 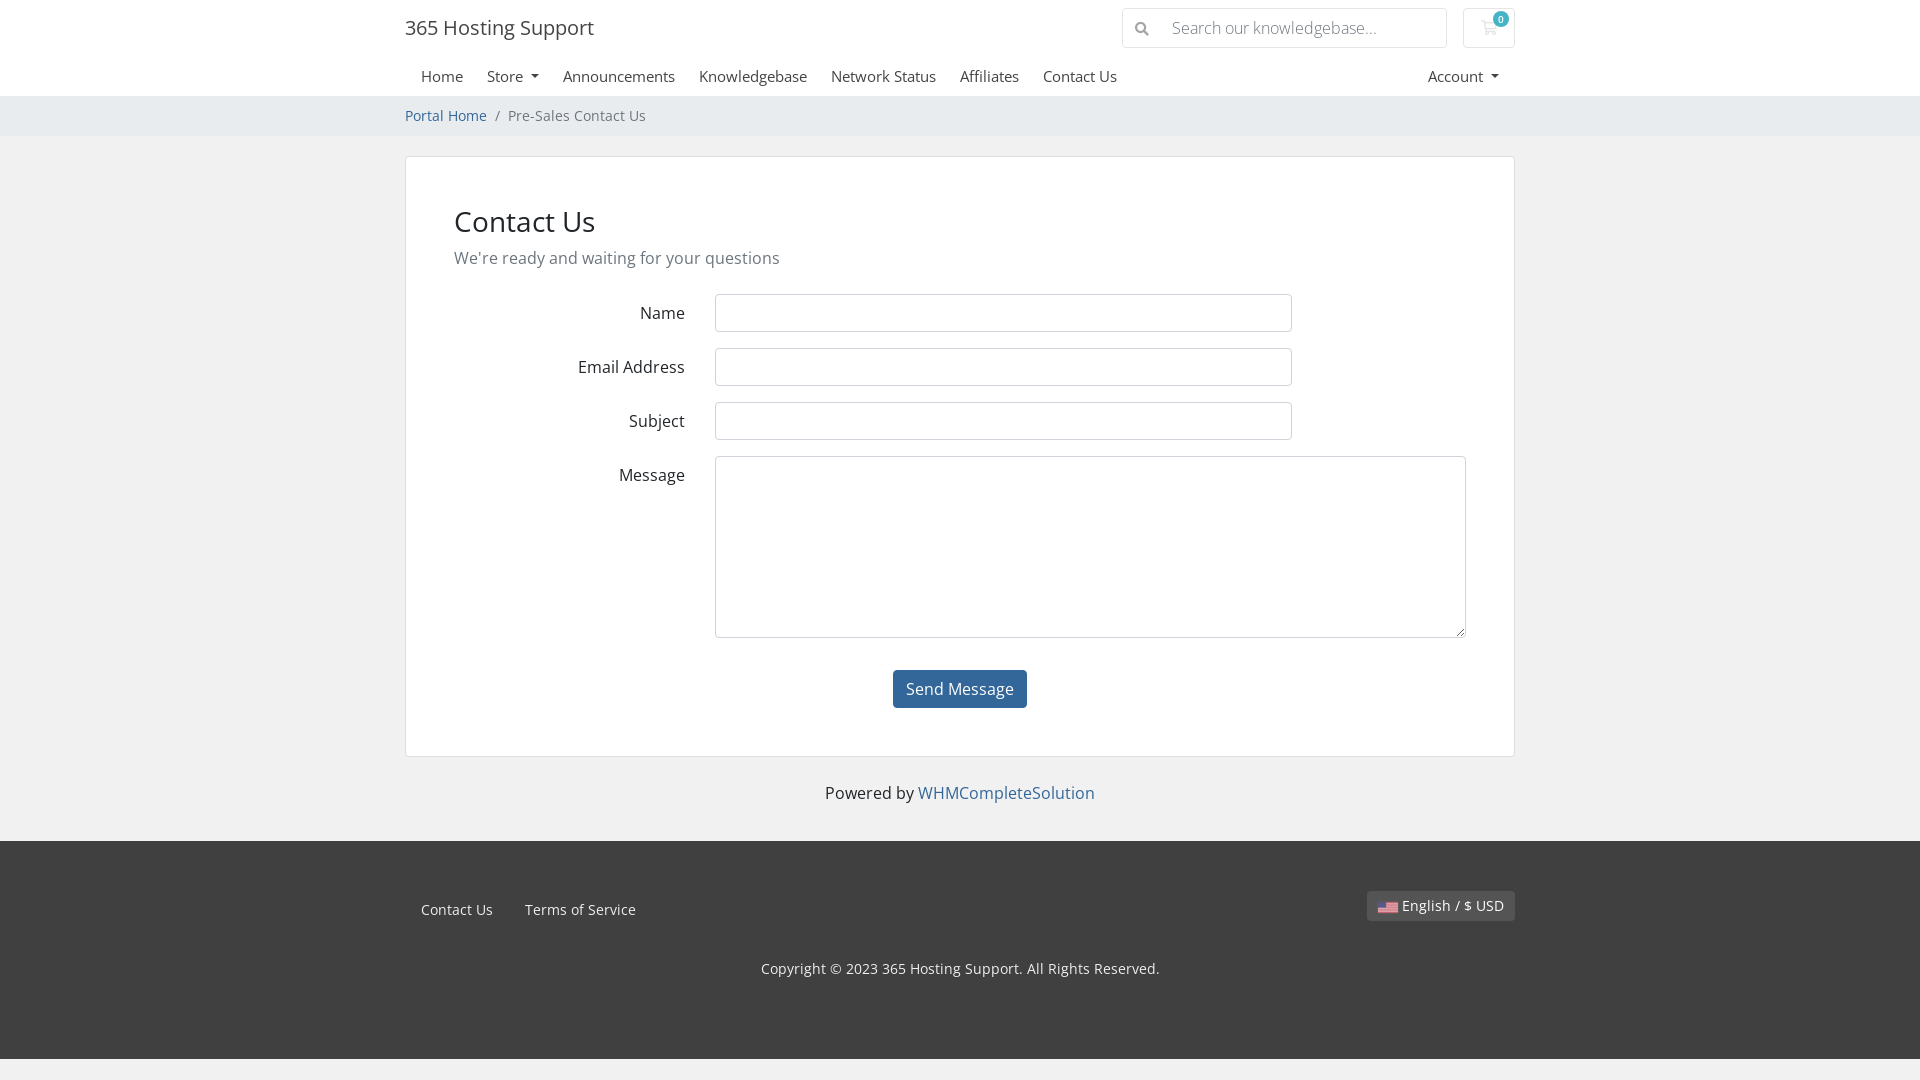 I want to click on Account, so click(x=1464, y=76).